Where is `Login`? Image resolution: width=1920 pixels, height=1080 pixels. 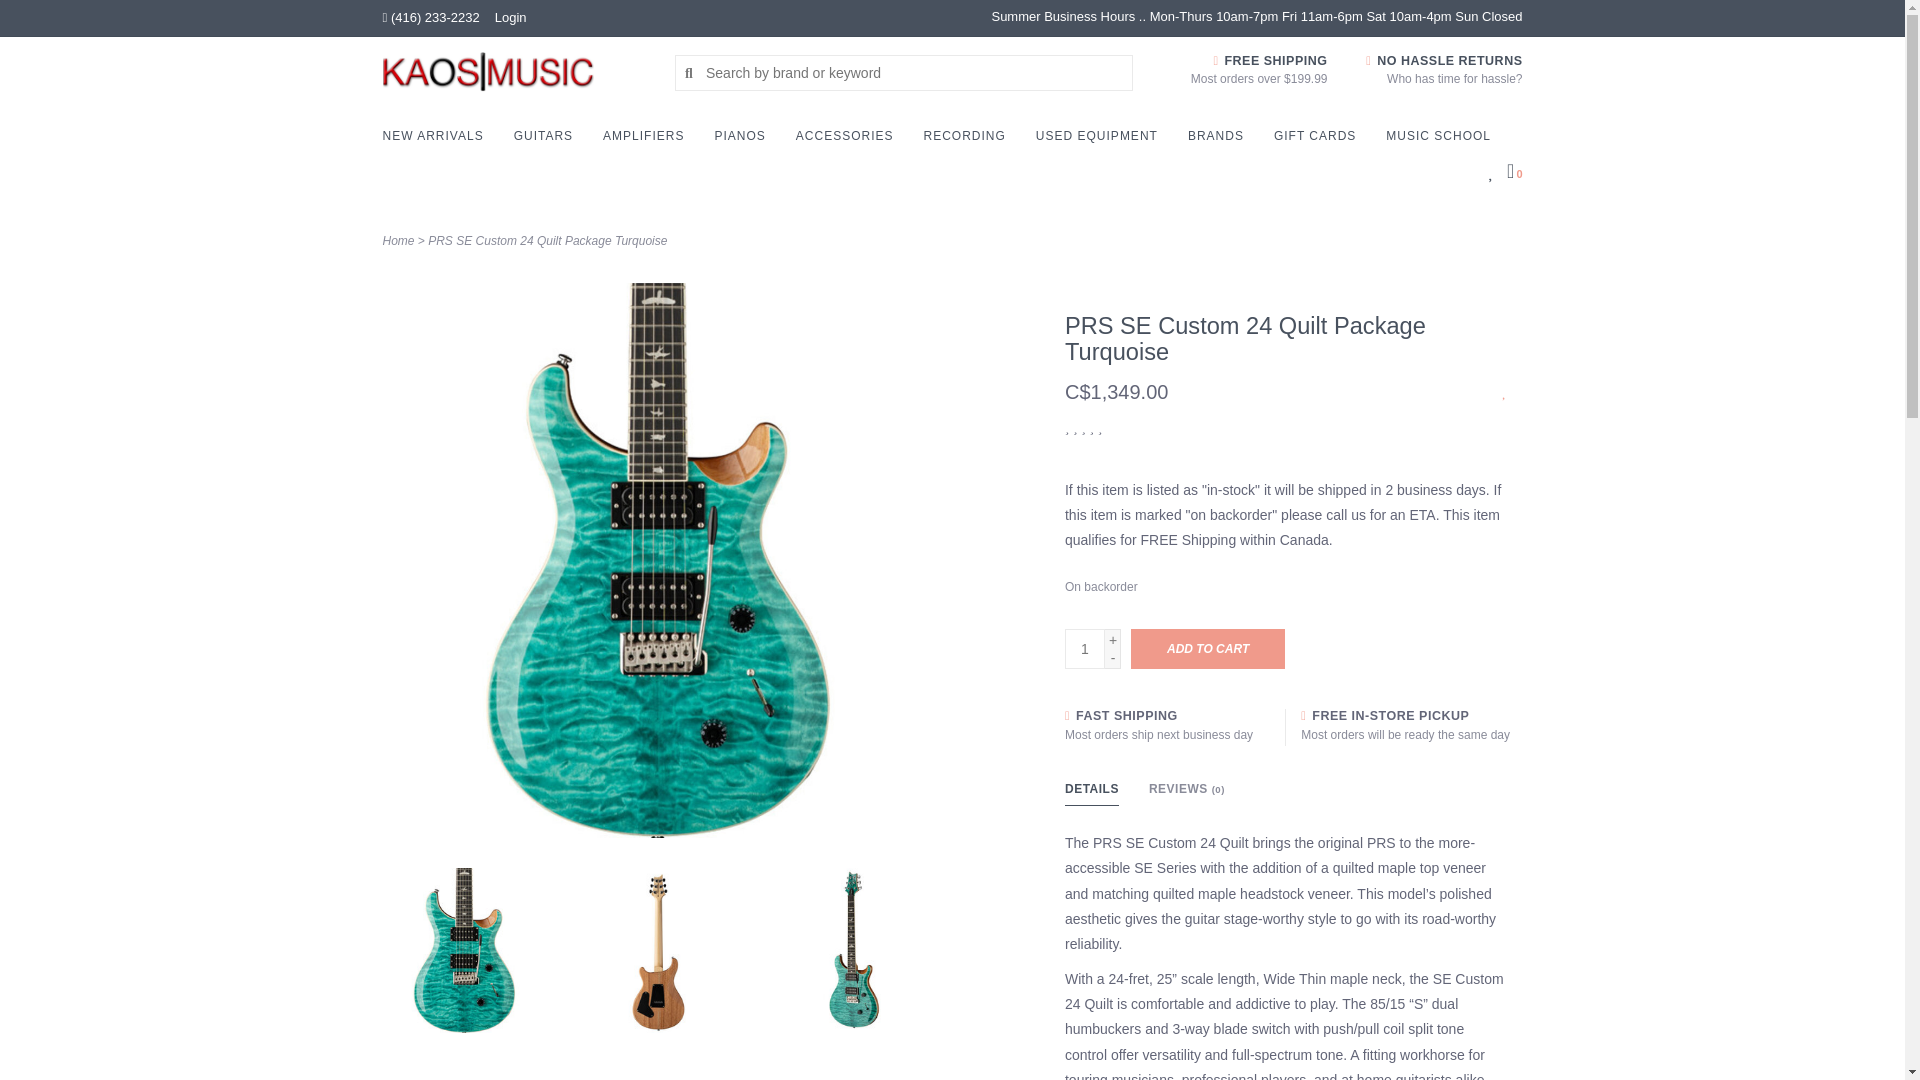
Login is located at coordinates (510, 16).